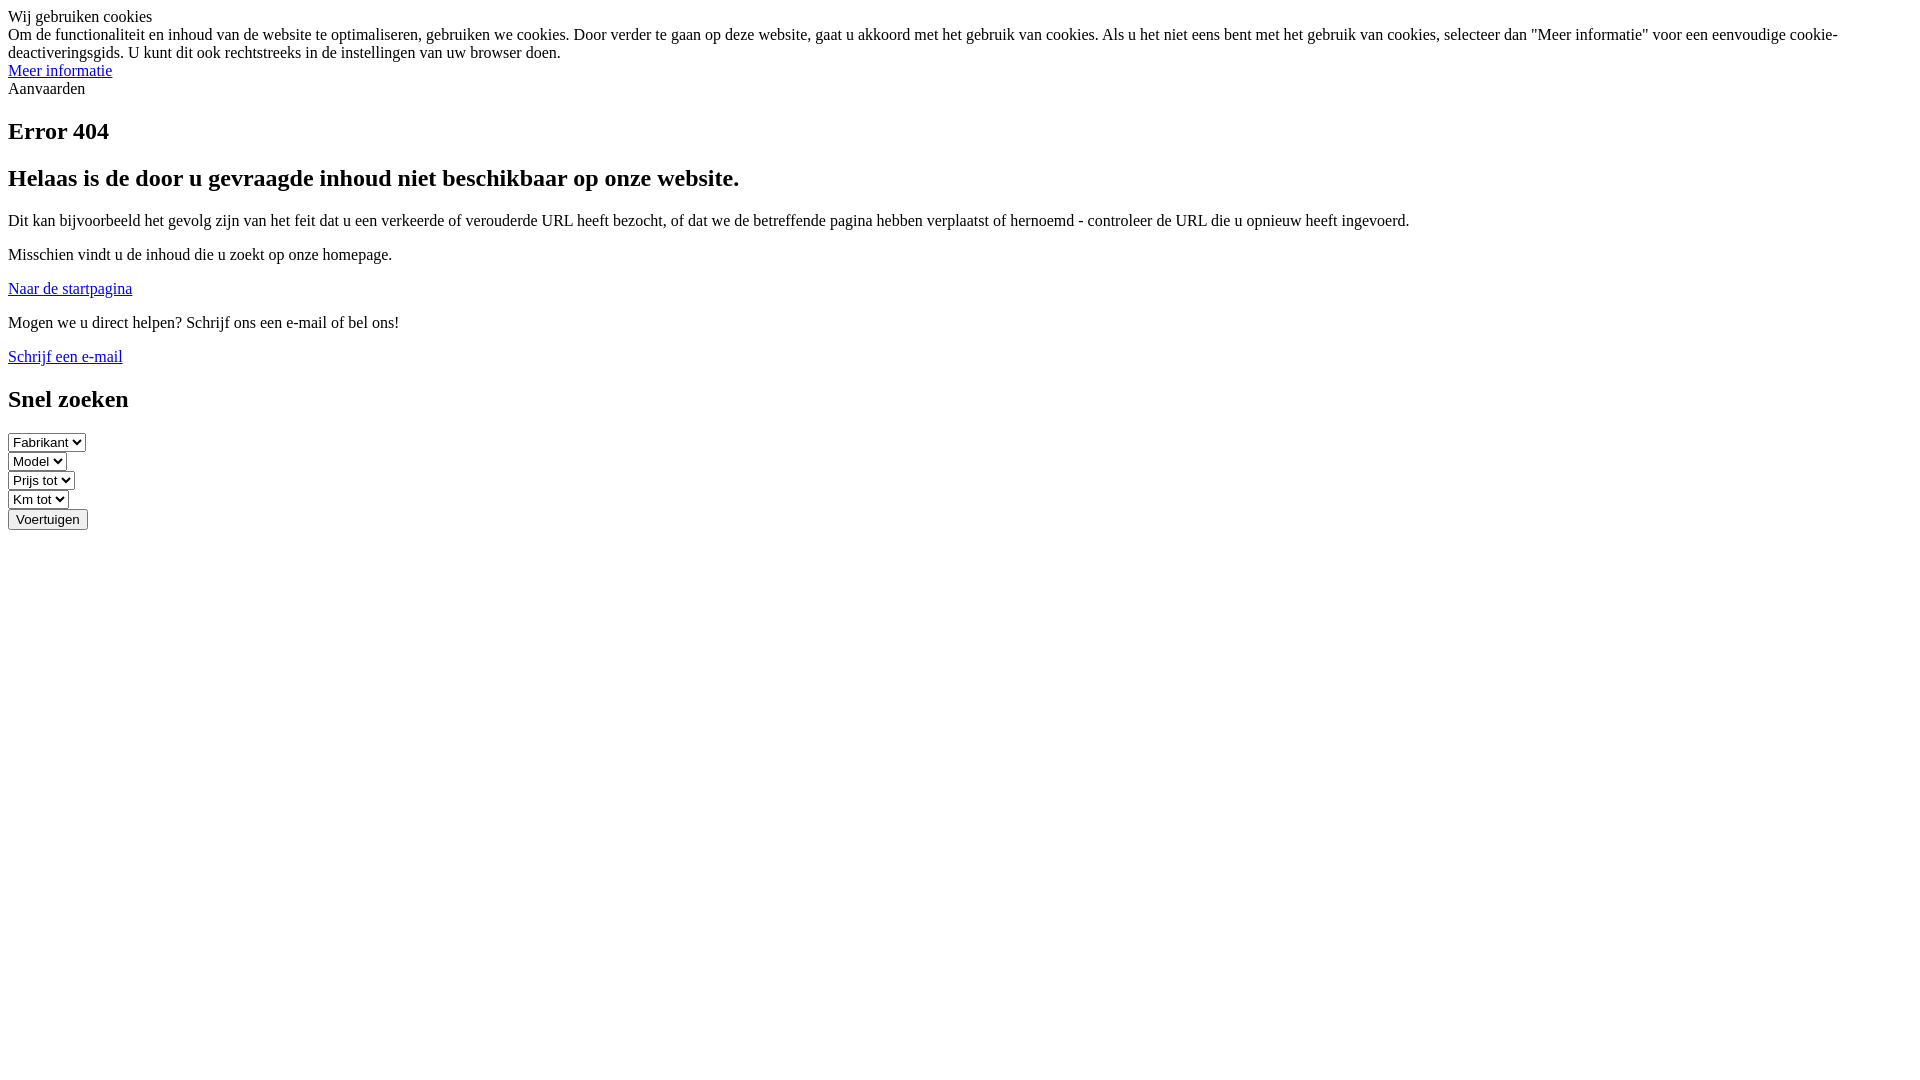 The height and width of the screenshot is (1080, 1920). Describe the element at coordinates (65, 356) in the screenshot. I see `Schrijf een e-mail` at that location.